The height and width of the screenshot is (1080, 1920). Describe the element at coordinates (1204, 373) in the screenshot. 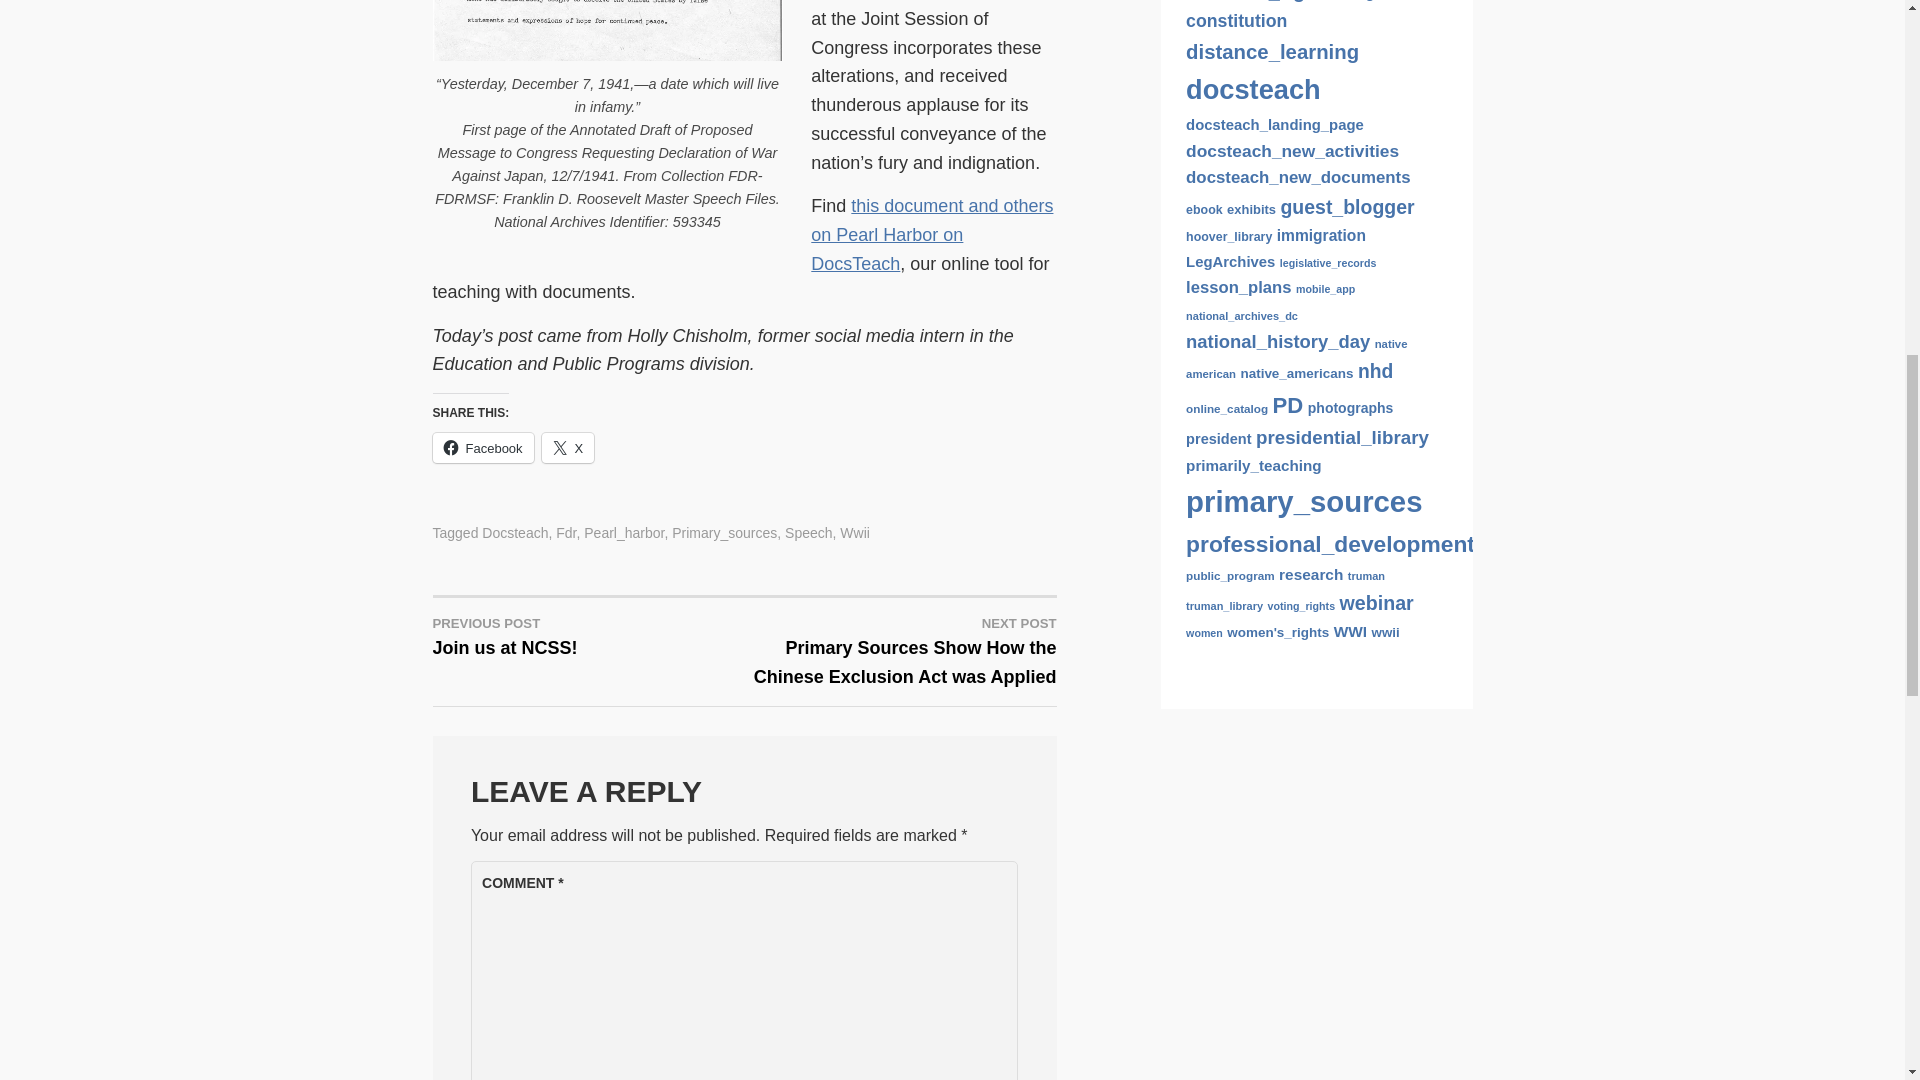

I see `ebook` at that location.